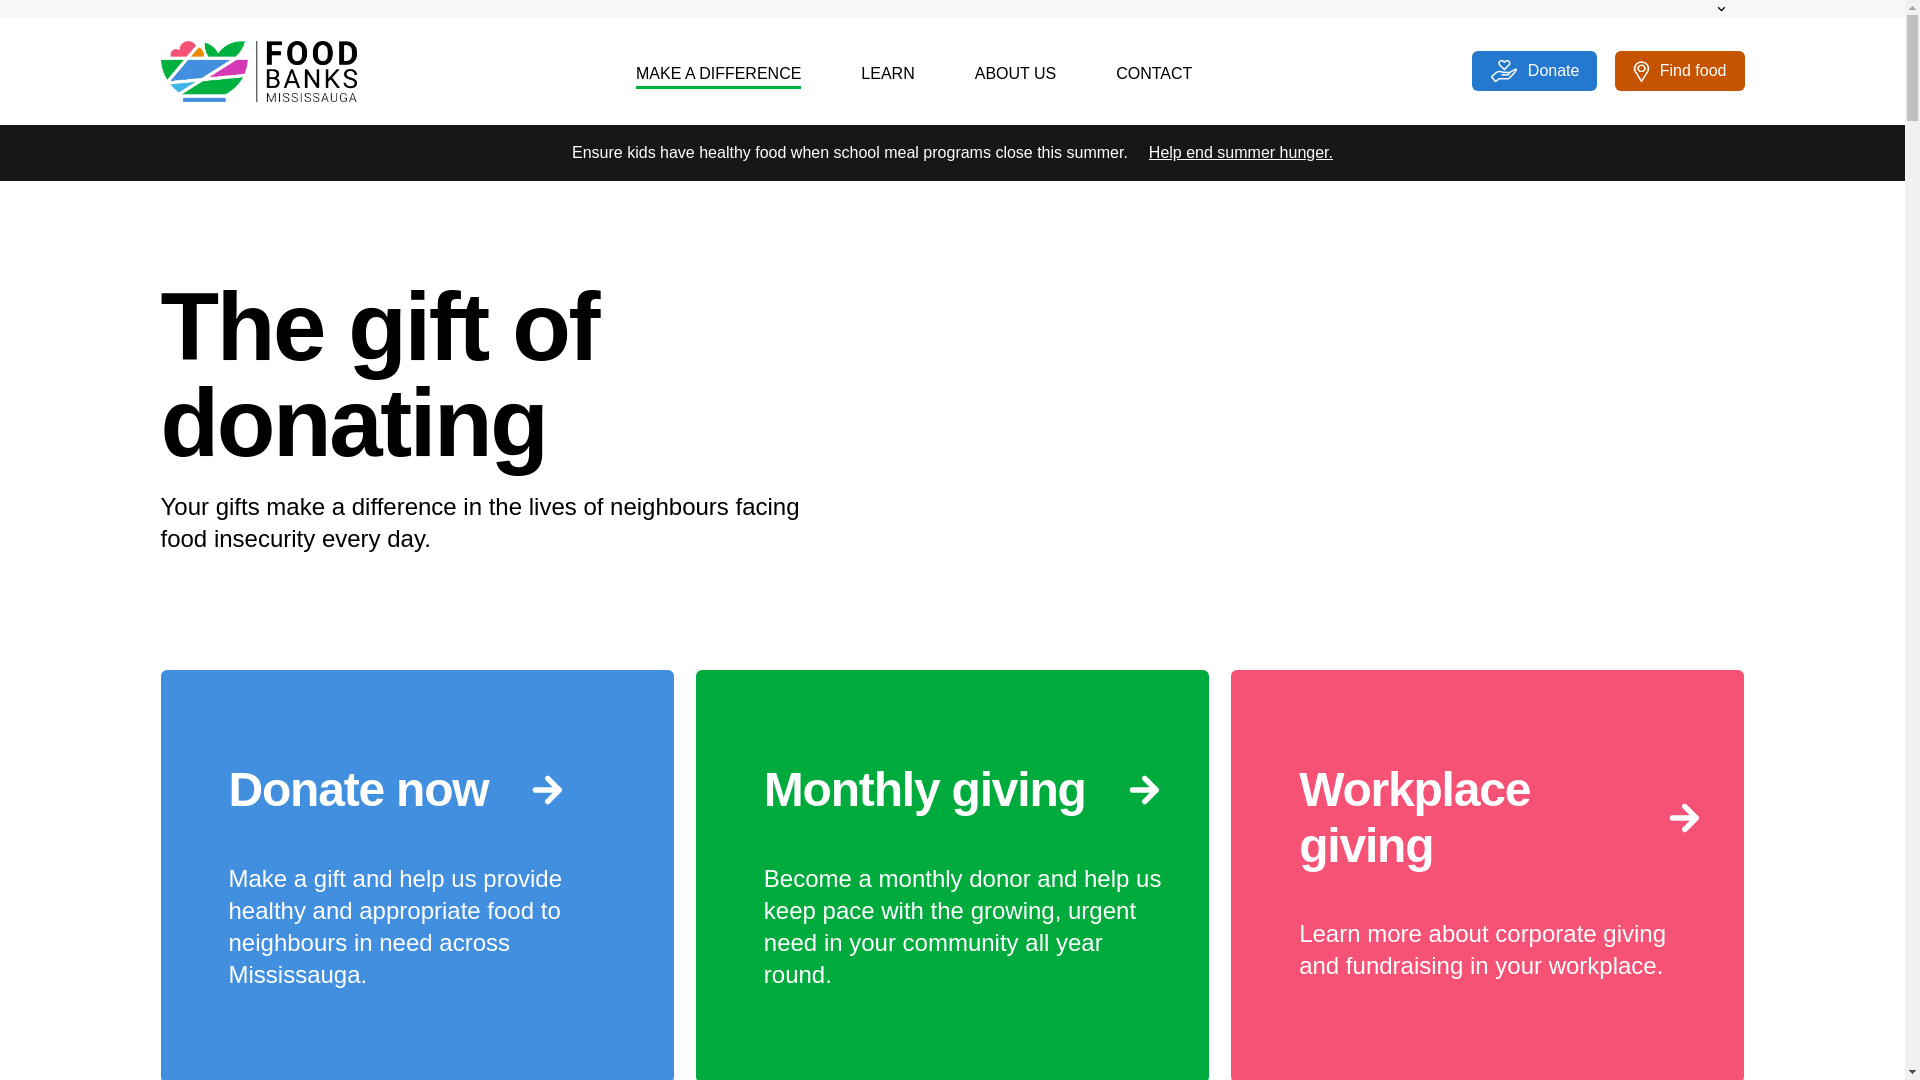 The image size is (1920, 1080). What do you see at coordinates (886, 74) in the screenshot?
I see `LEARN` at bounding box center [886, 74].